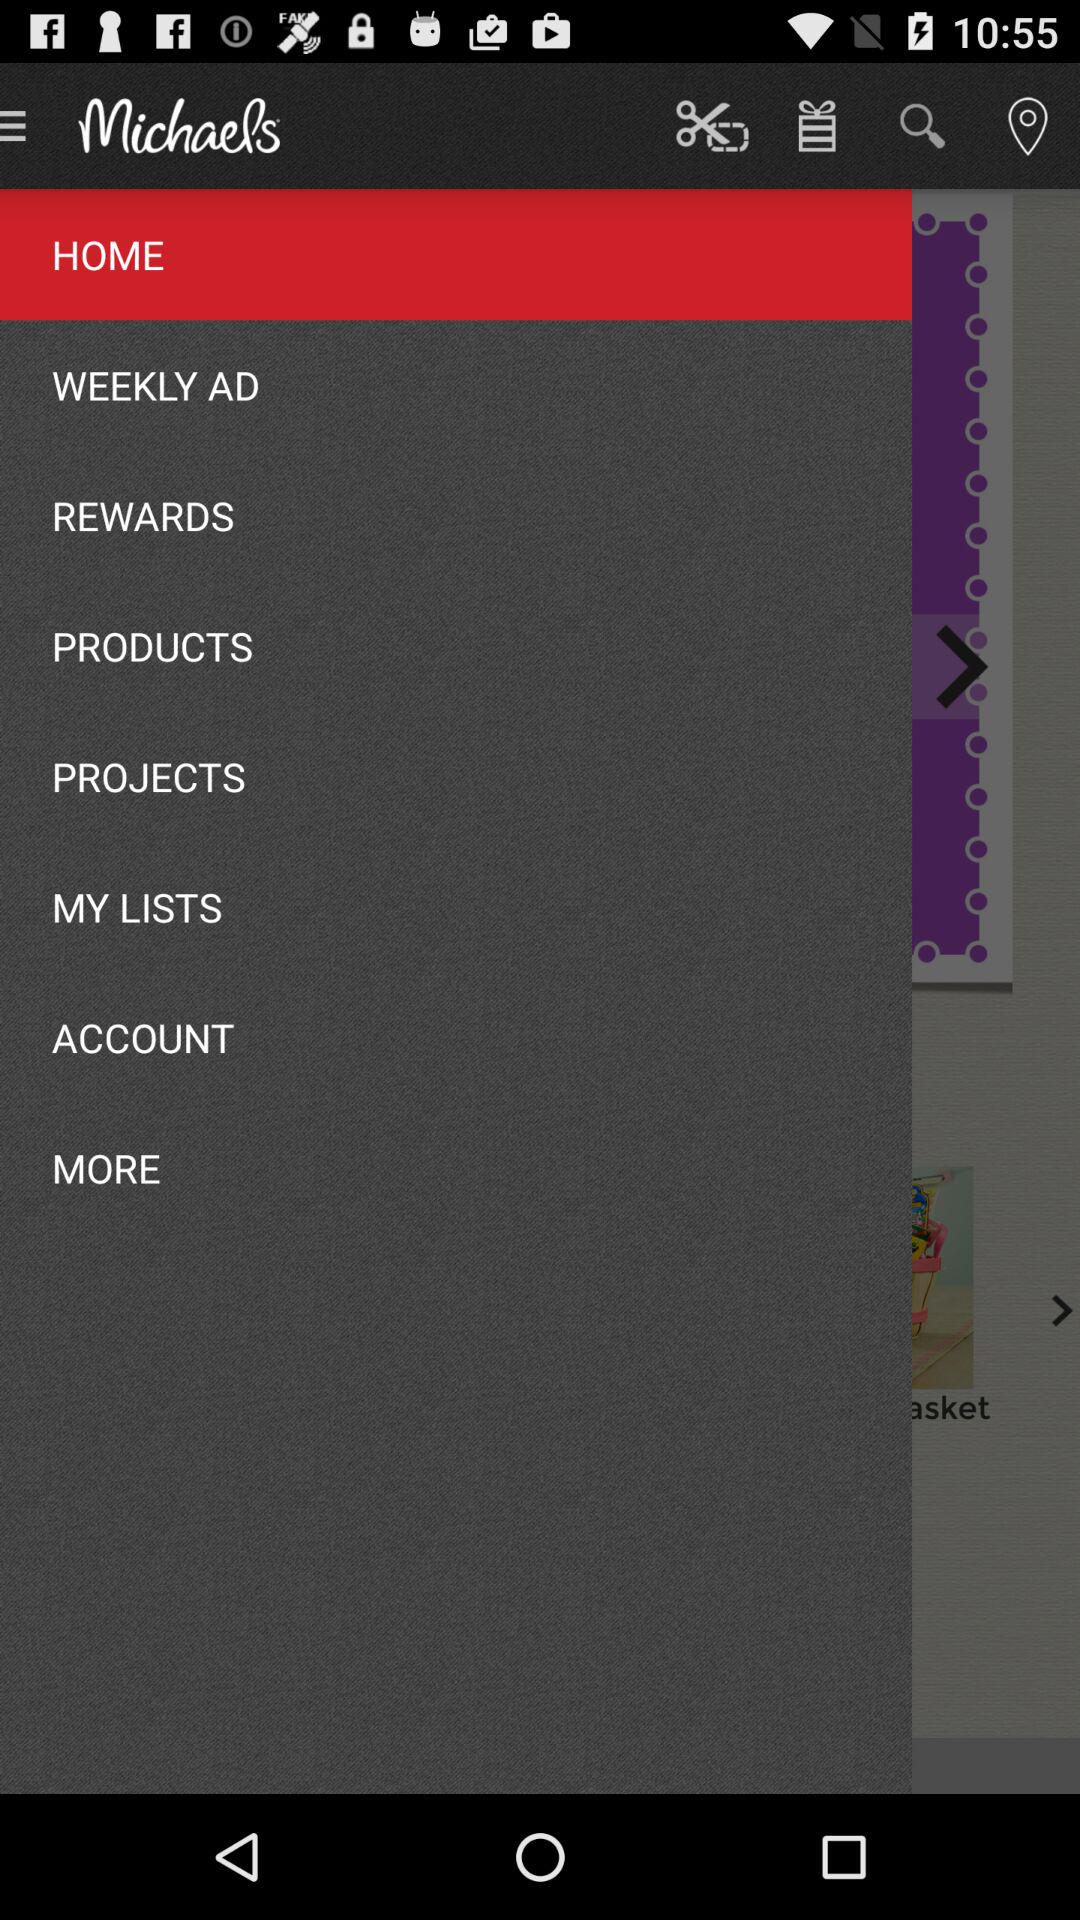  What do you see at coordinates (712, 126) in the screenshot?
I see `click on the button which is next to the michaels` at bounding box center [712, 126].